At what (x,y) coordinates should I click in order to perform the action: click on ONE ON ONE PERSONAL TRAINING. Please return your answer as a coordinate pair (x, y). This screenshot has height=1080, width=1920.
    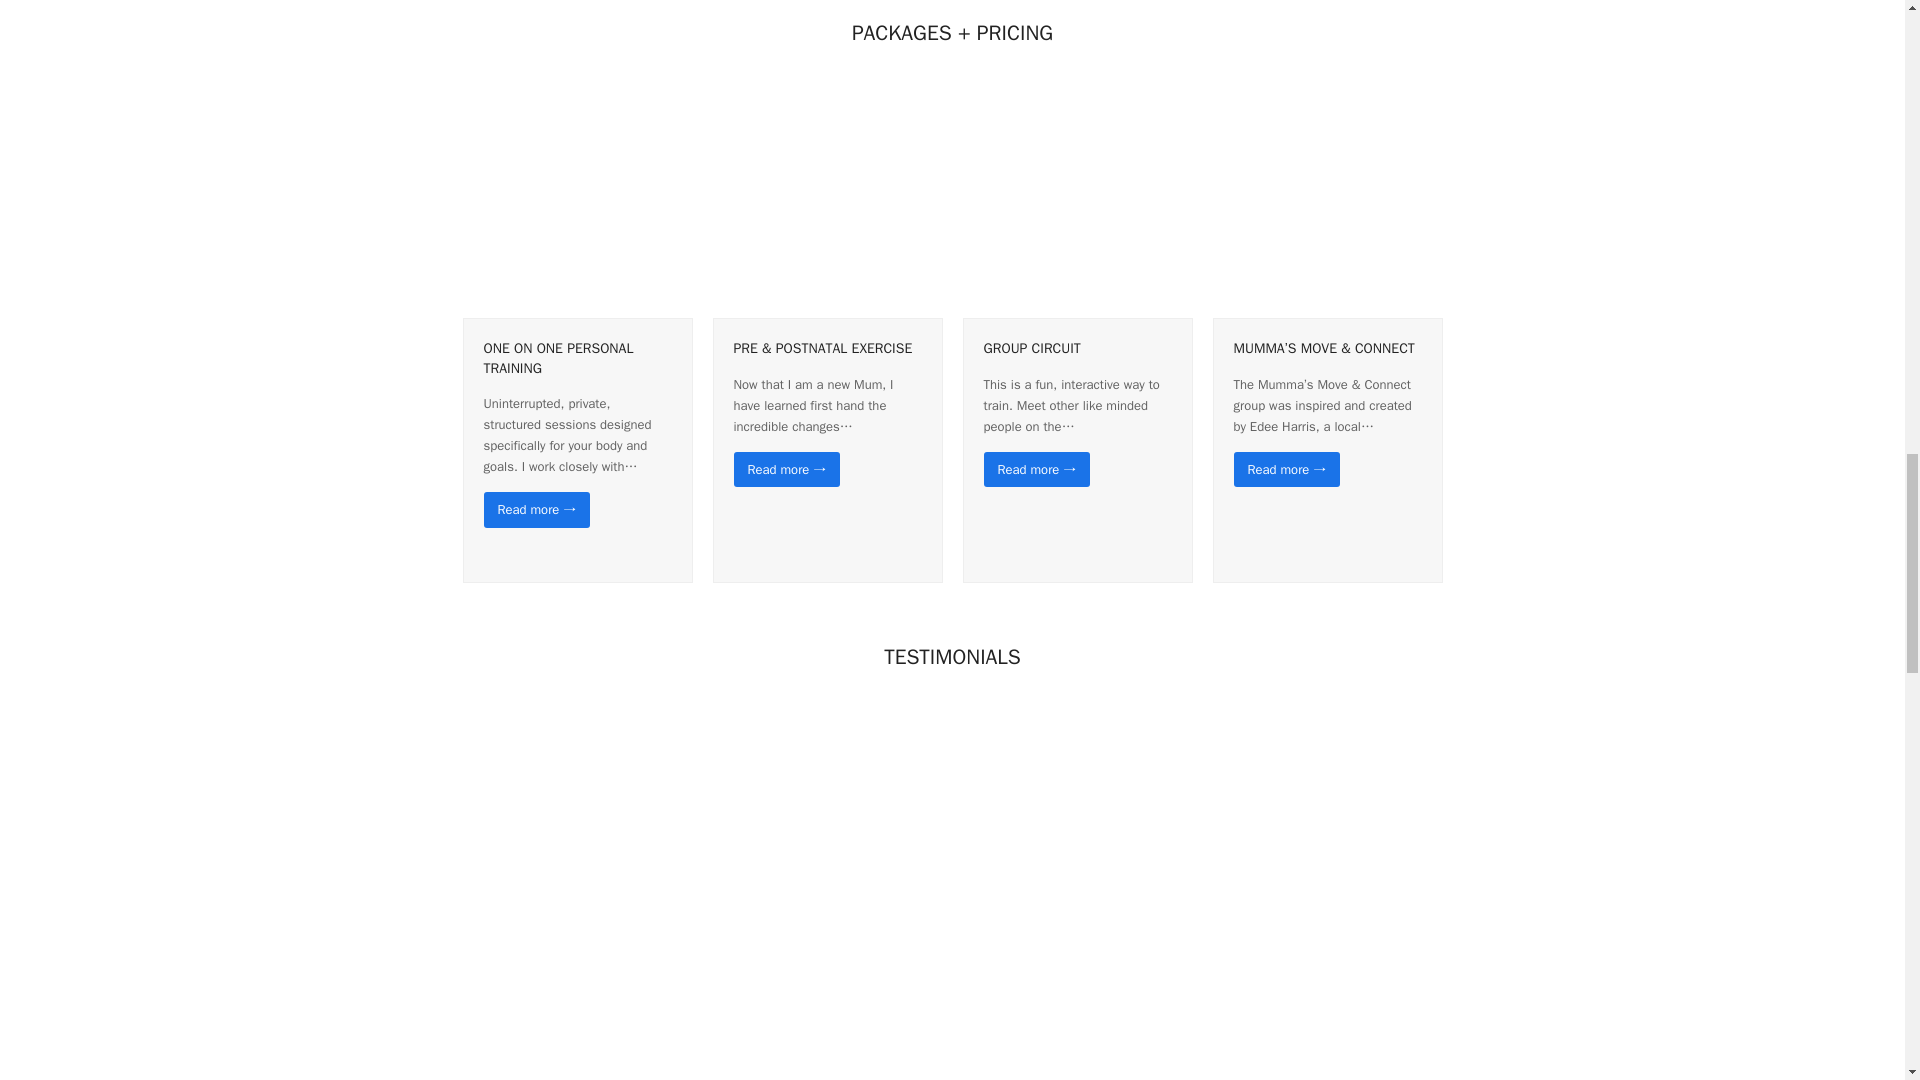
    Looking at the image, I should click on (576, 202).